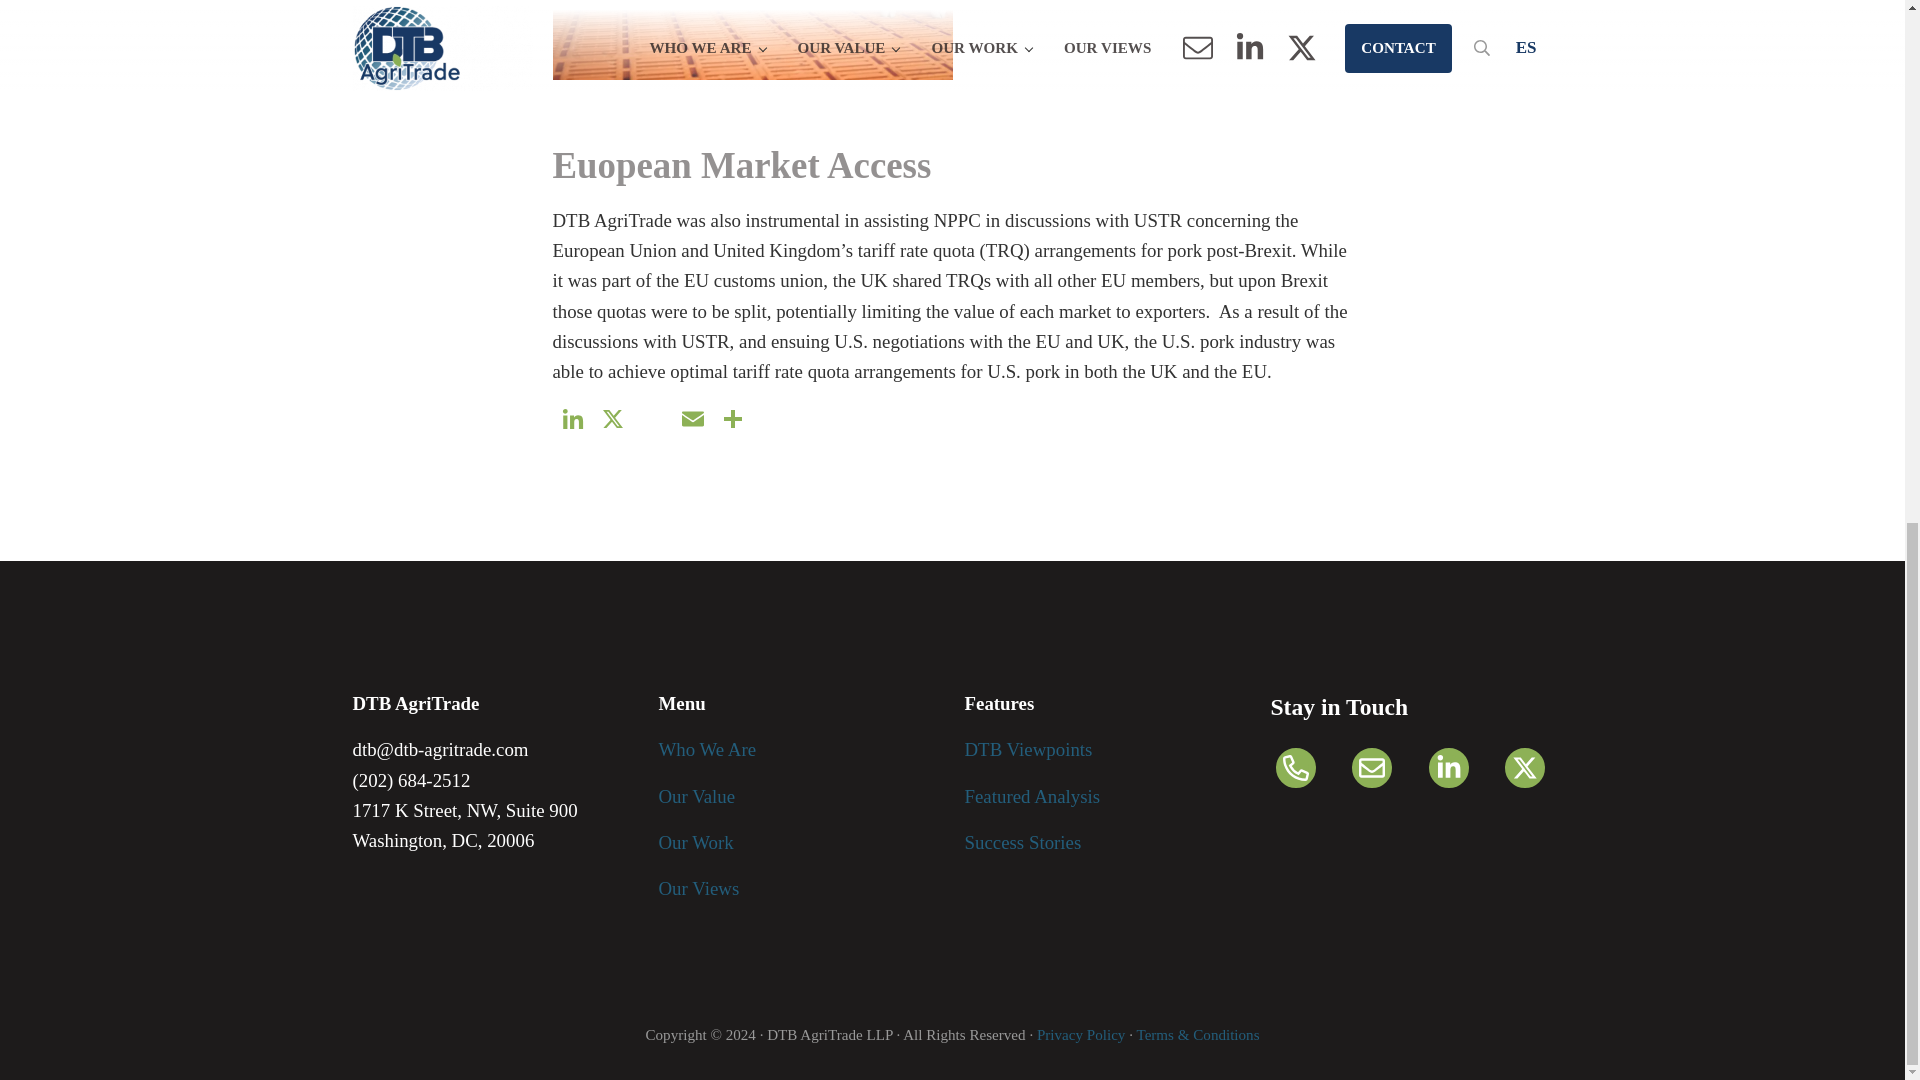 The height and width of the screenshot is (1080, 1920). Describe the element at coordinates (611, 420) in the screenshot. I see `X` at that location.